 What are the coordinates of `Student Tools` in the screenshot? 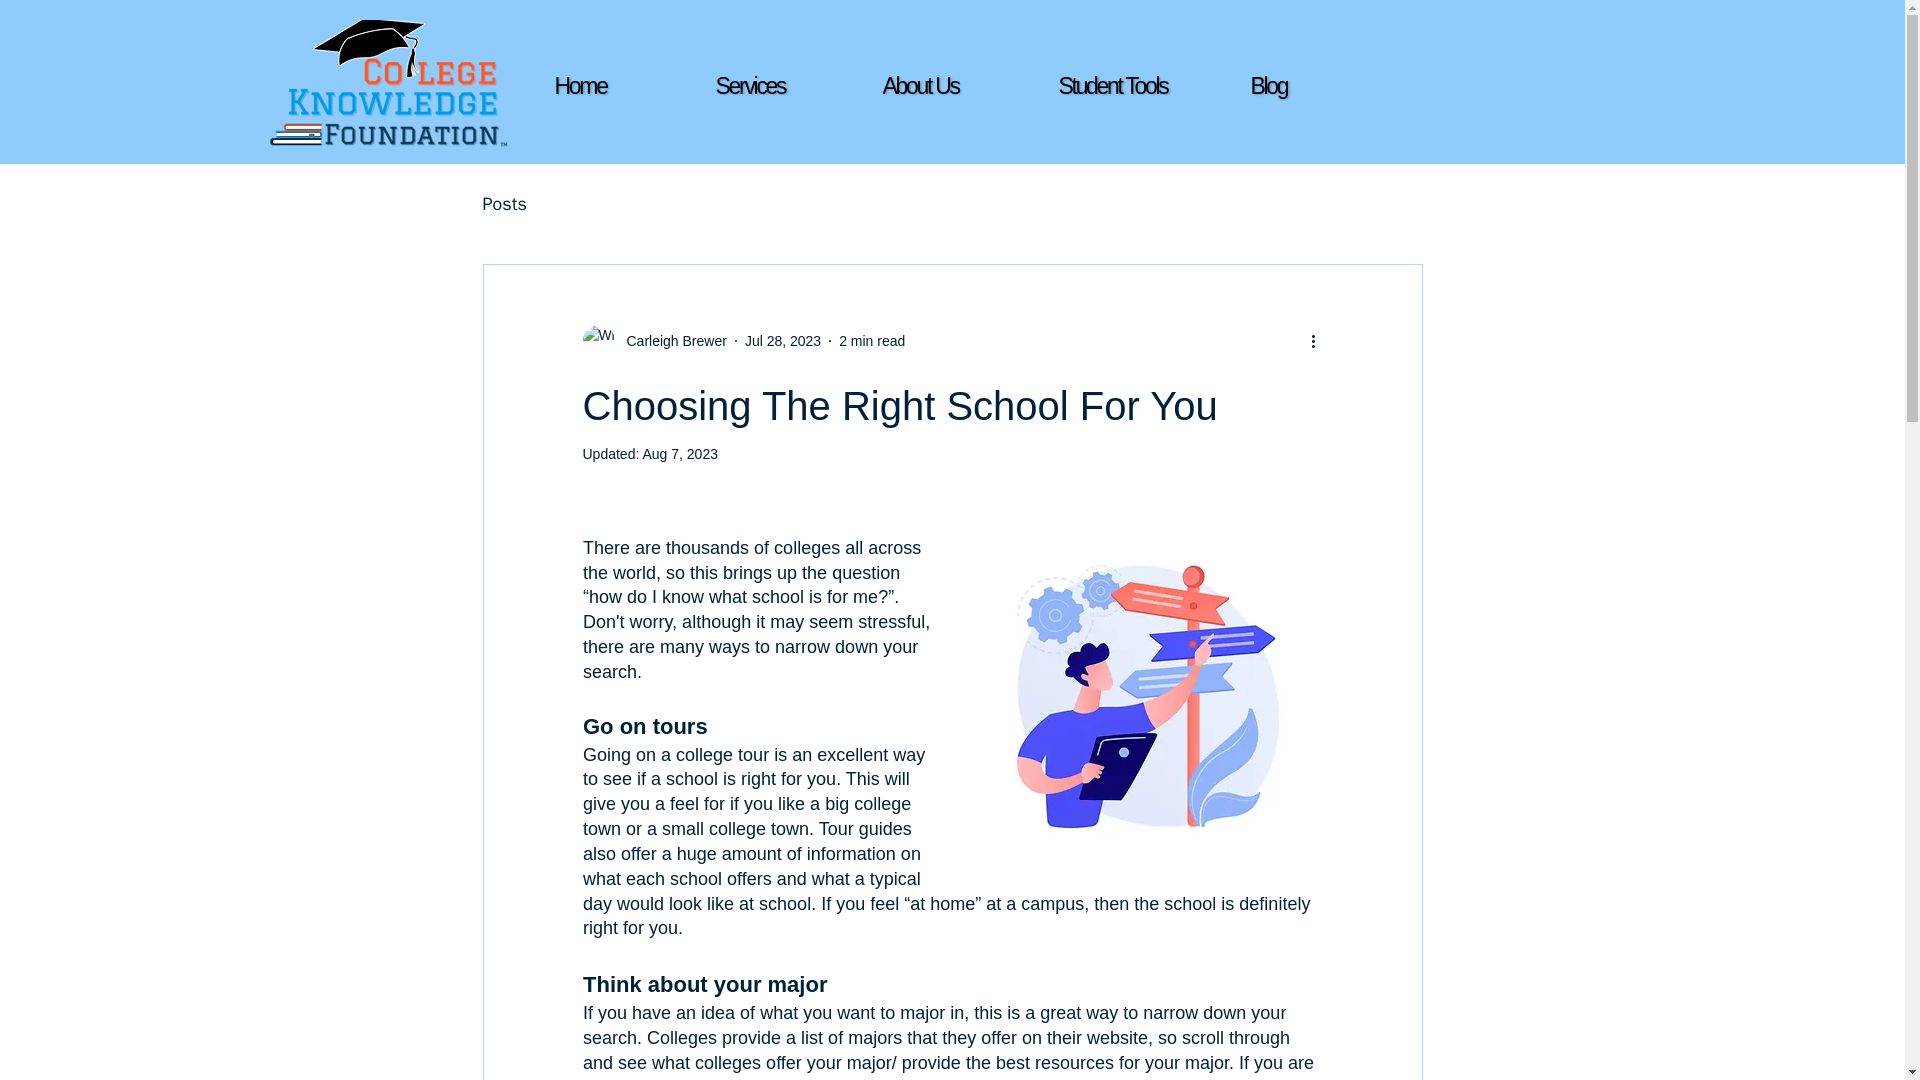 It's located at (1126, 86).